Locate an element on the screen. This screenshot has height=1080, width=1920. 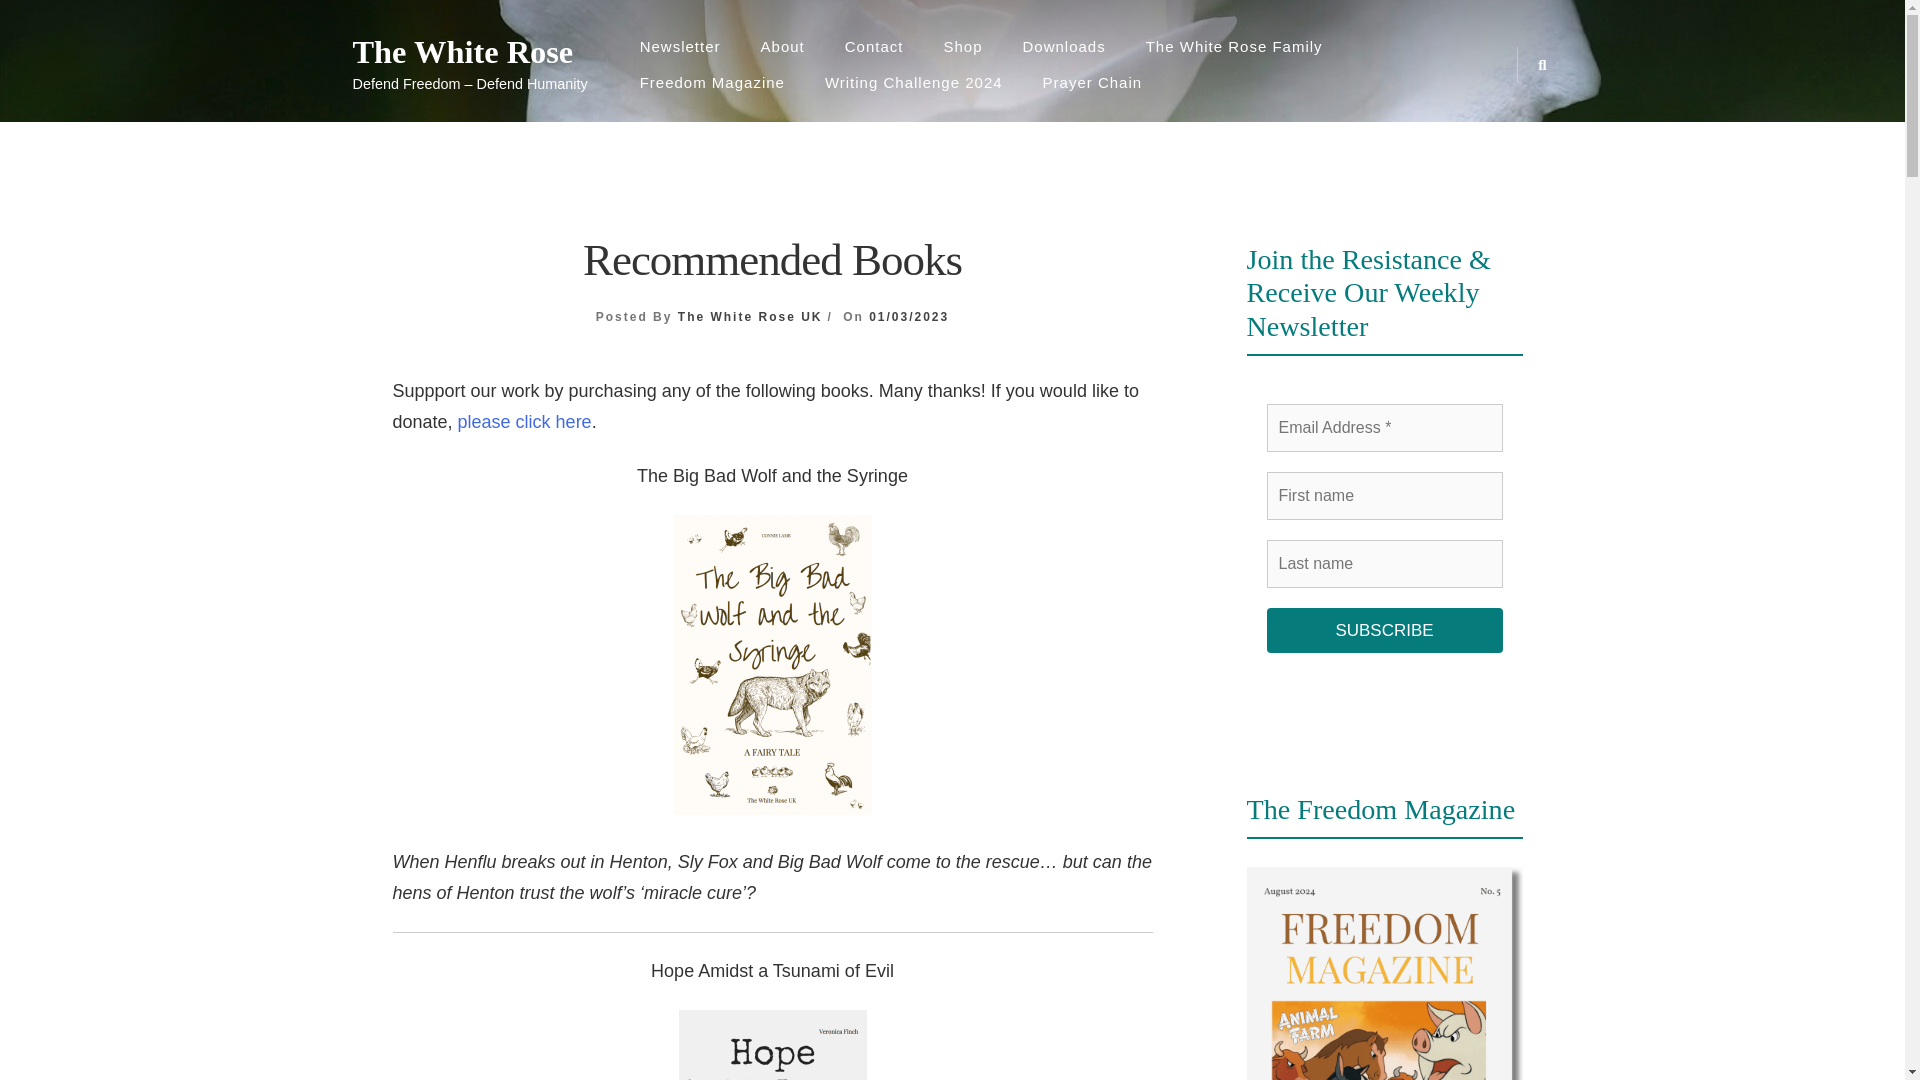
The Freedom Magazine is located at coordinates (1384, 974).